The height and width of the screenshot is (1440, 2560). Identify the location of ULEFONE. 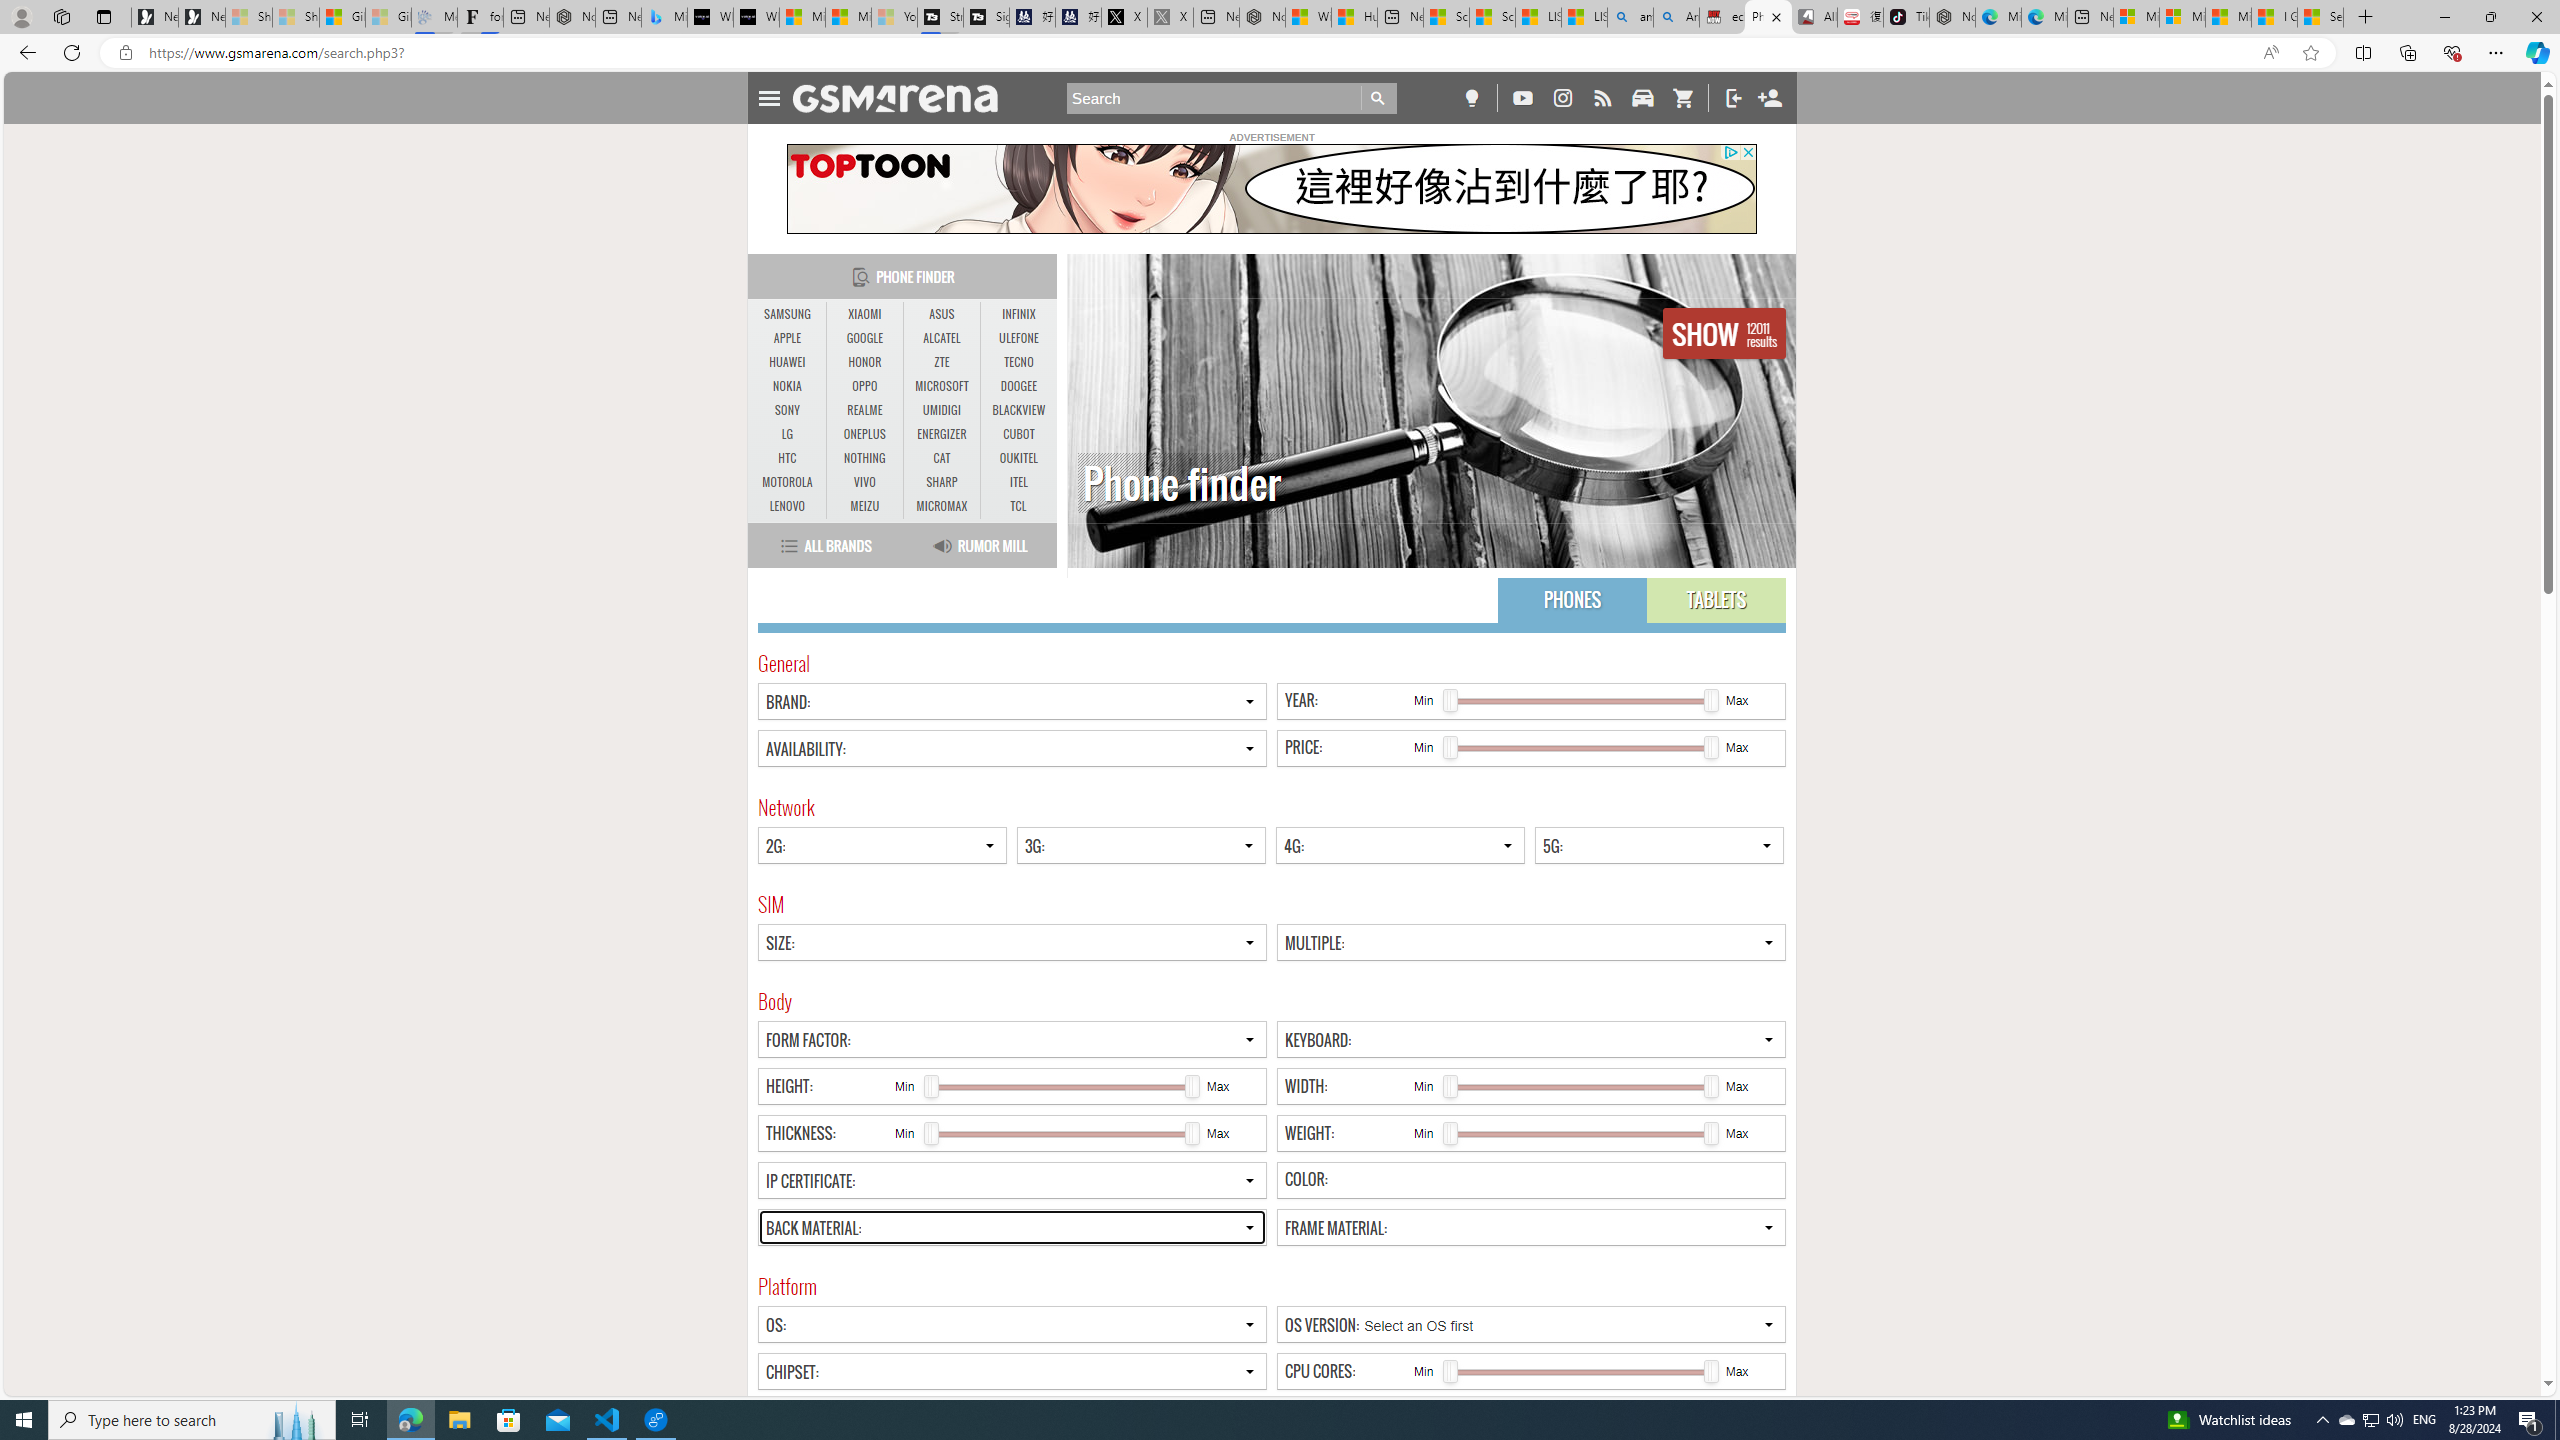
(1018, 338).